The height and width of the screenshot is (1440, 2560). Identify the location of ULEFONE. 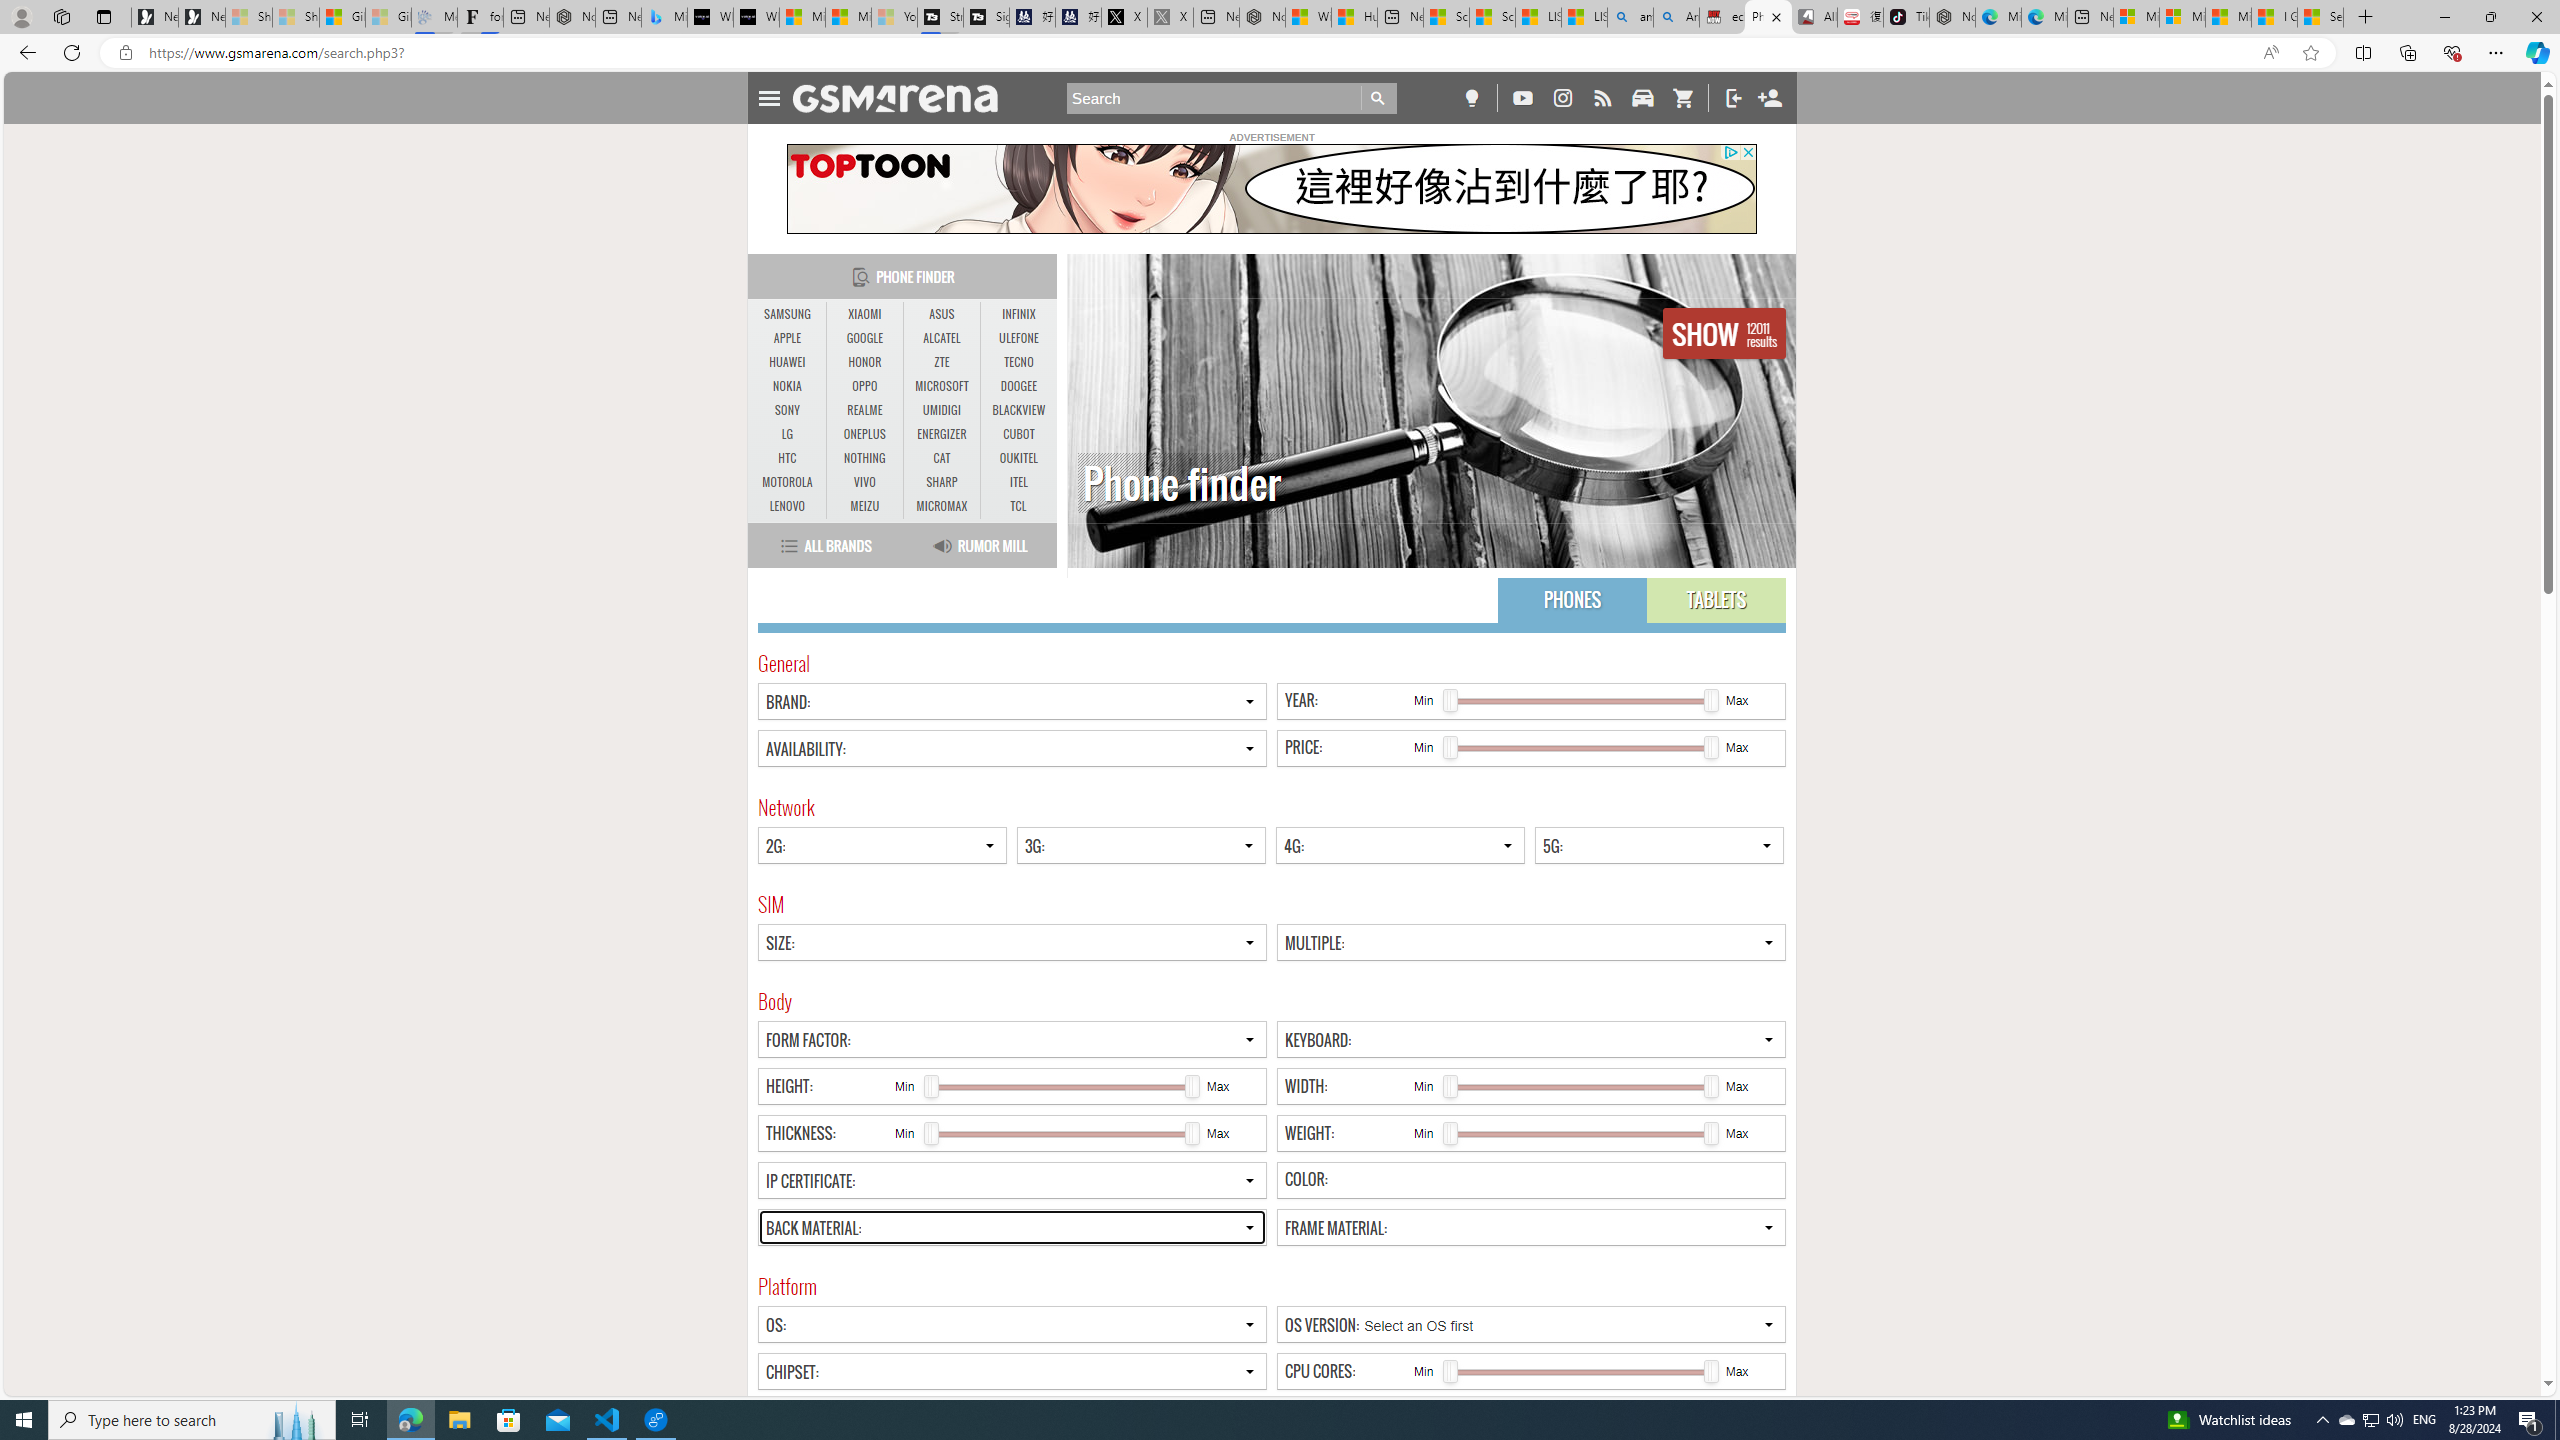
(1018, 338).